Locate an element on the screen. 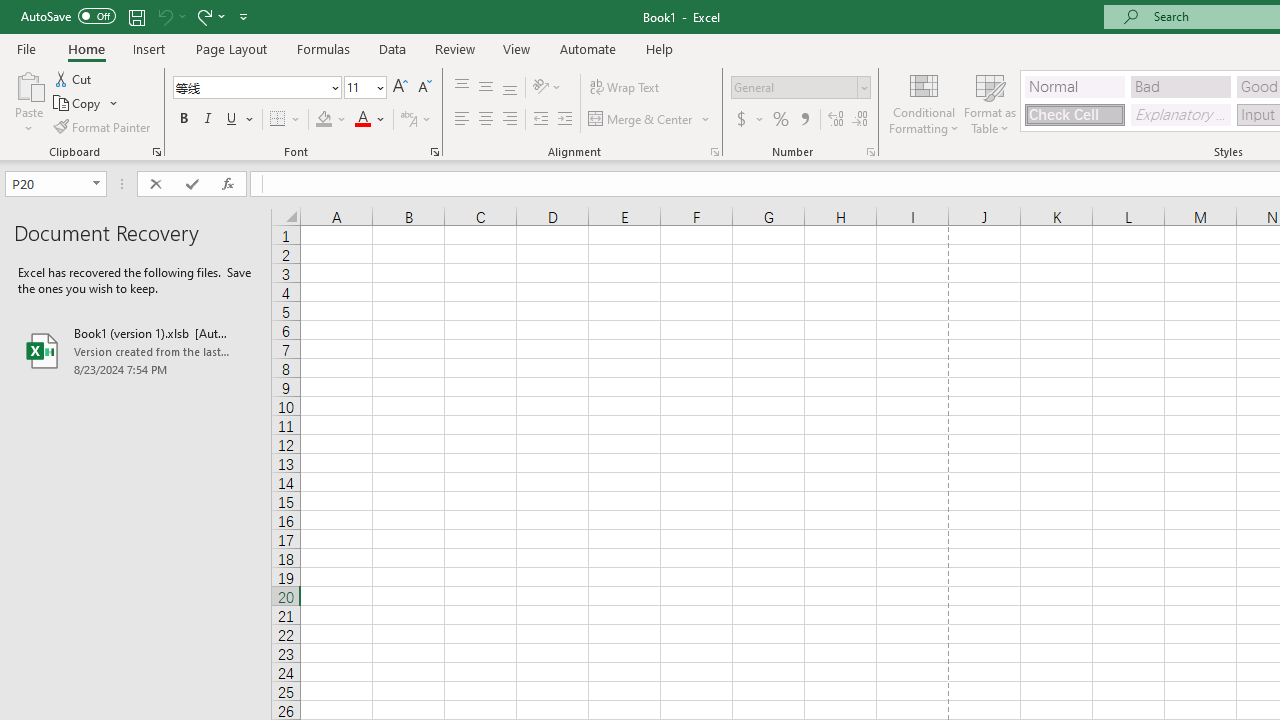 Image resolution: width=1280 pixels, height=720 pixels. Show Phonetic Field is located at coordinates (416, 120).